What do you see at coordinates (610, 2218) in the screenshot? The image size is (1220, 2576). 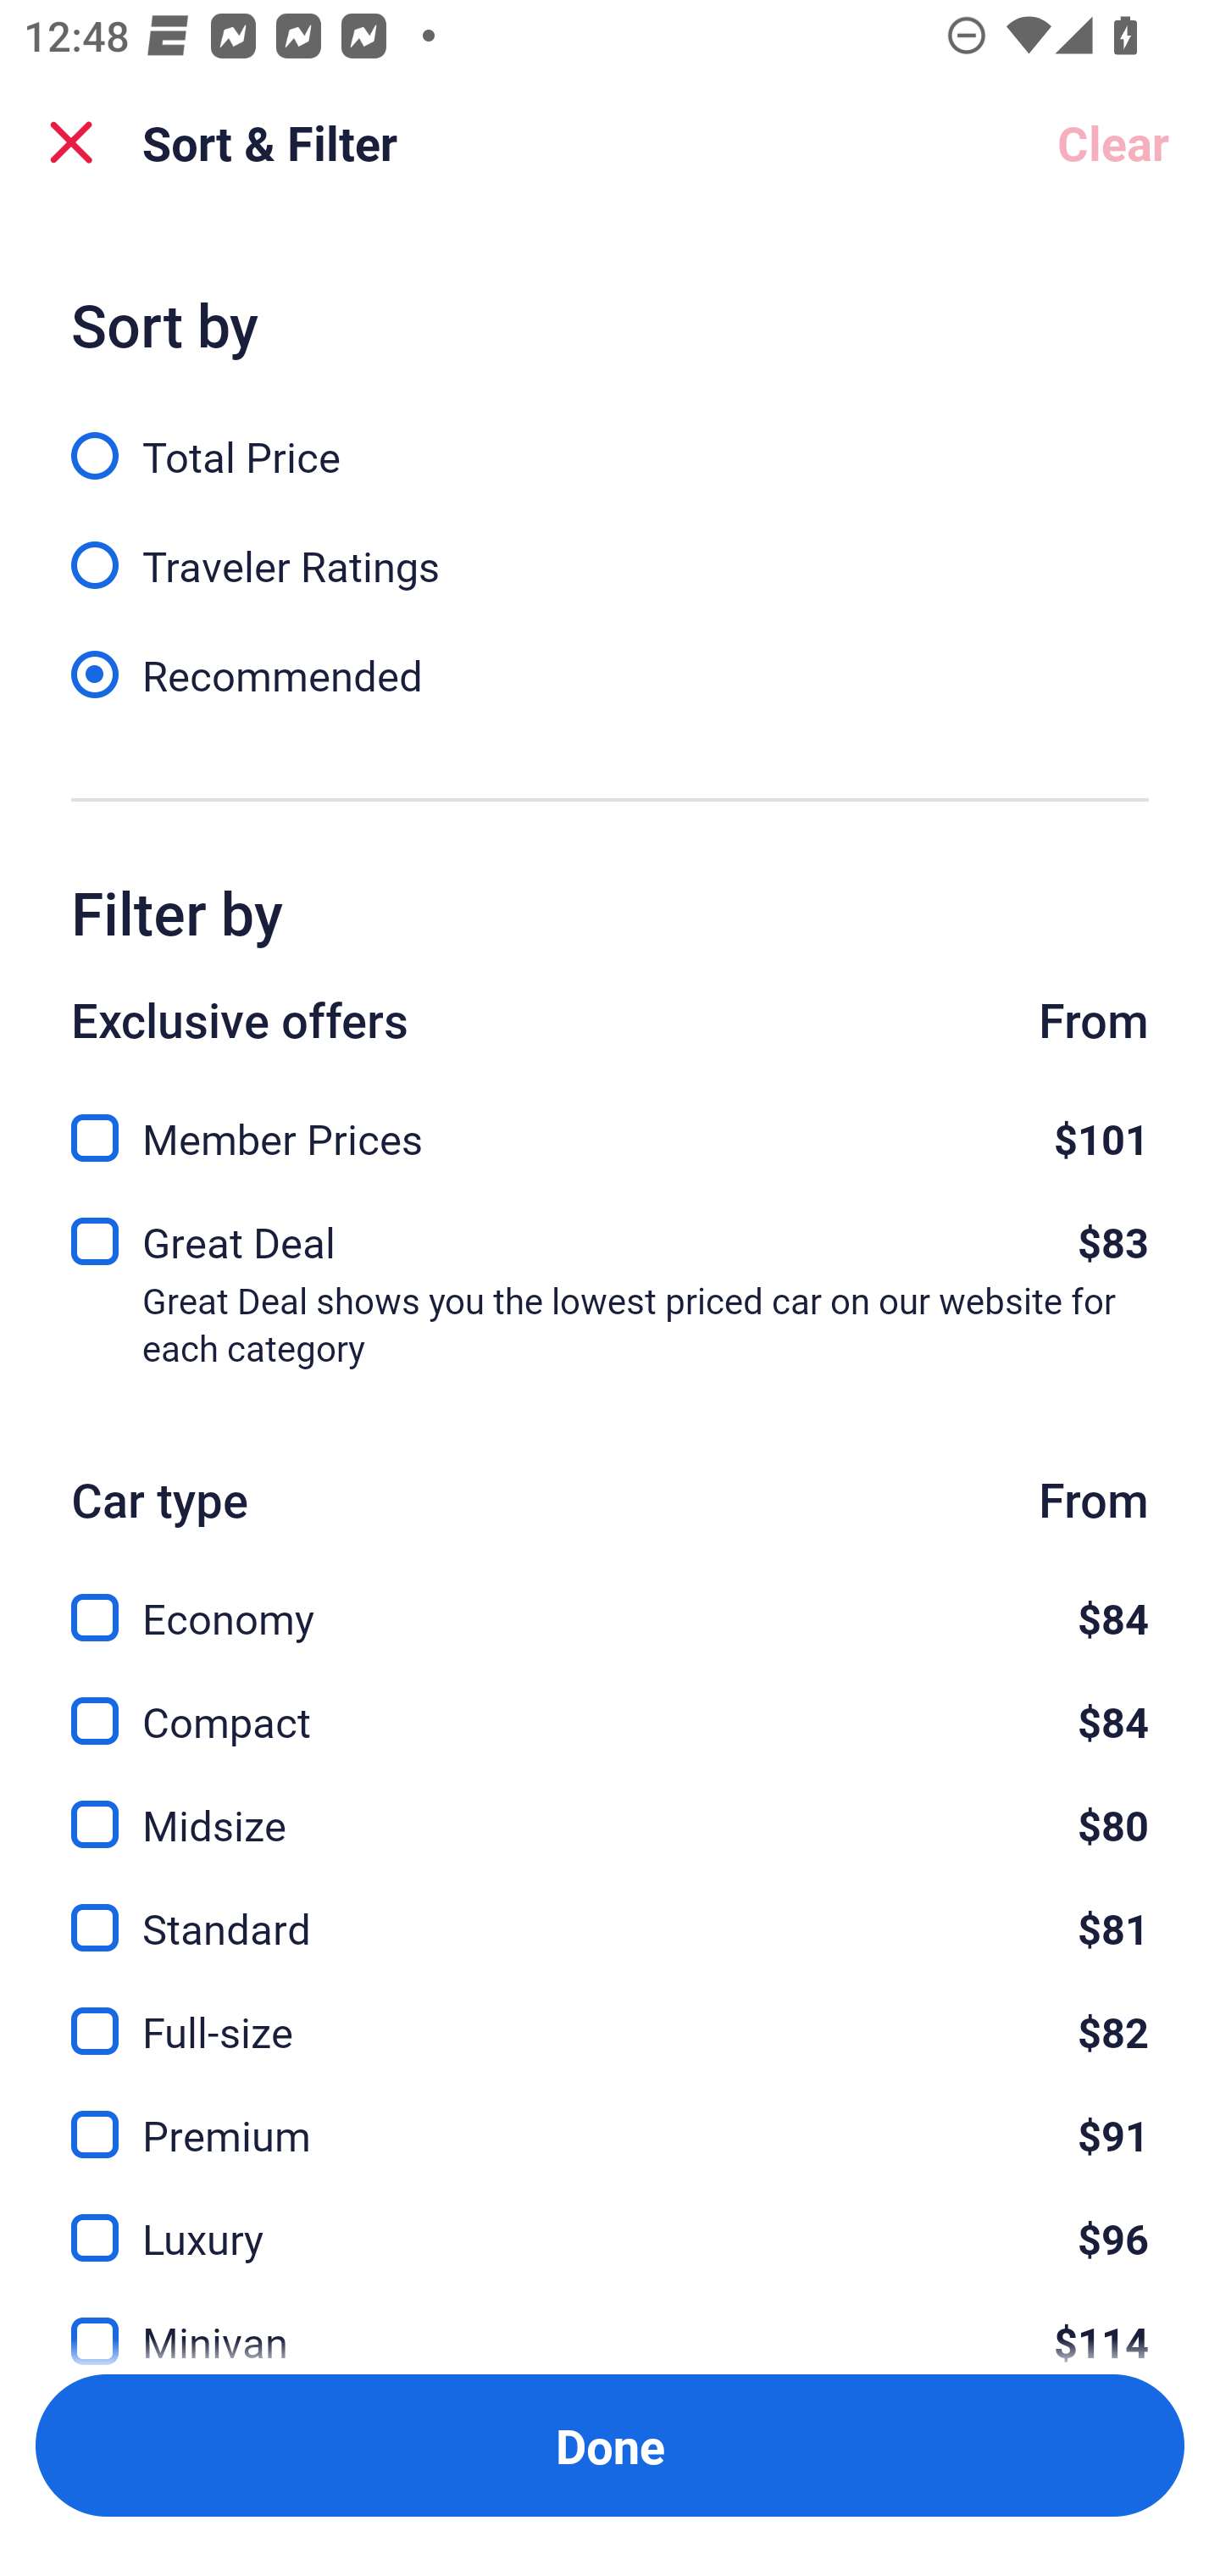 I see `Luxury, $96 Luxury $96` at bounding box center [610, 2218].